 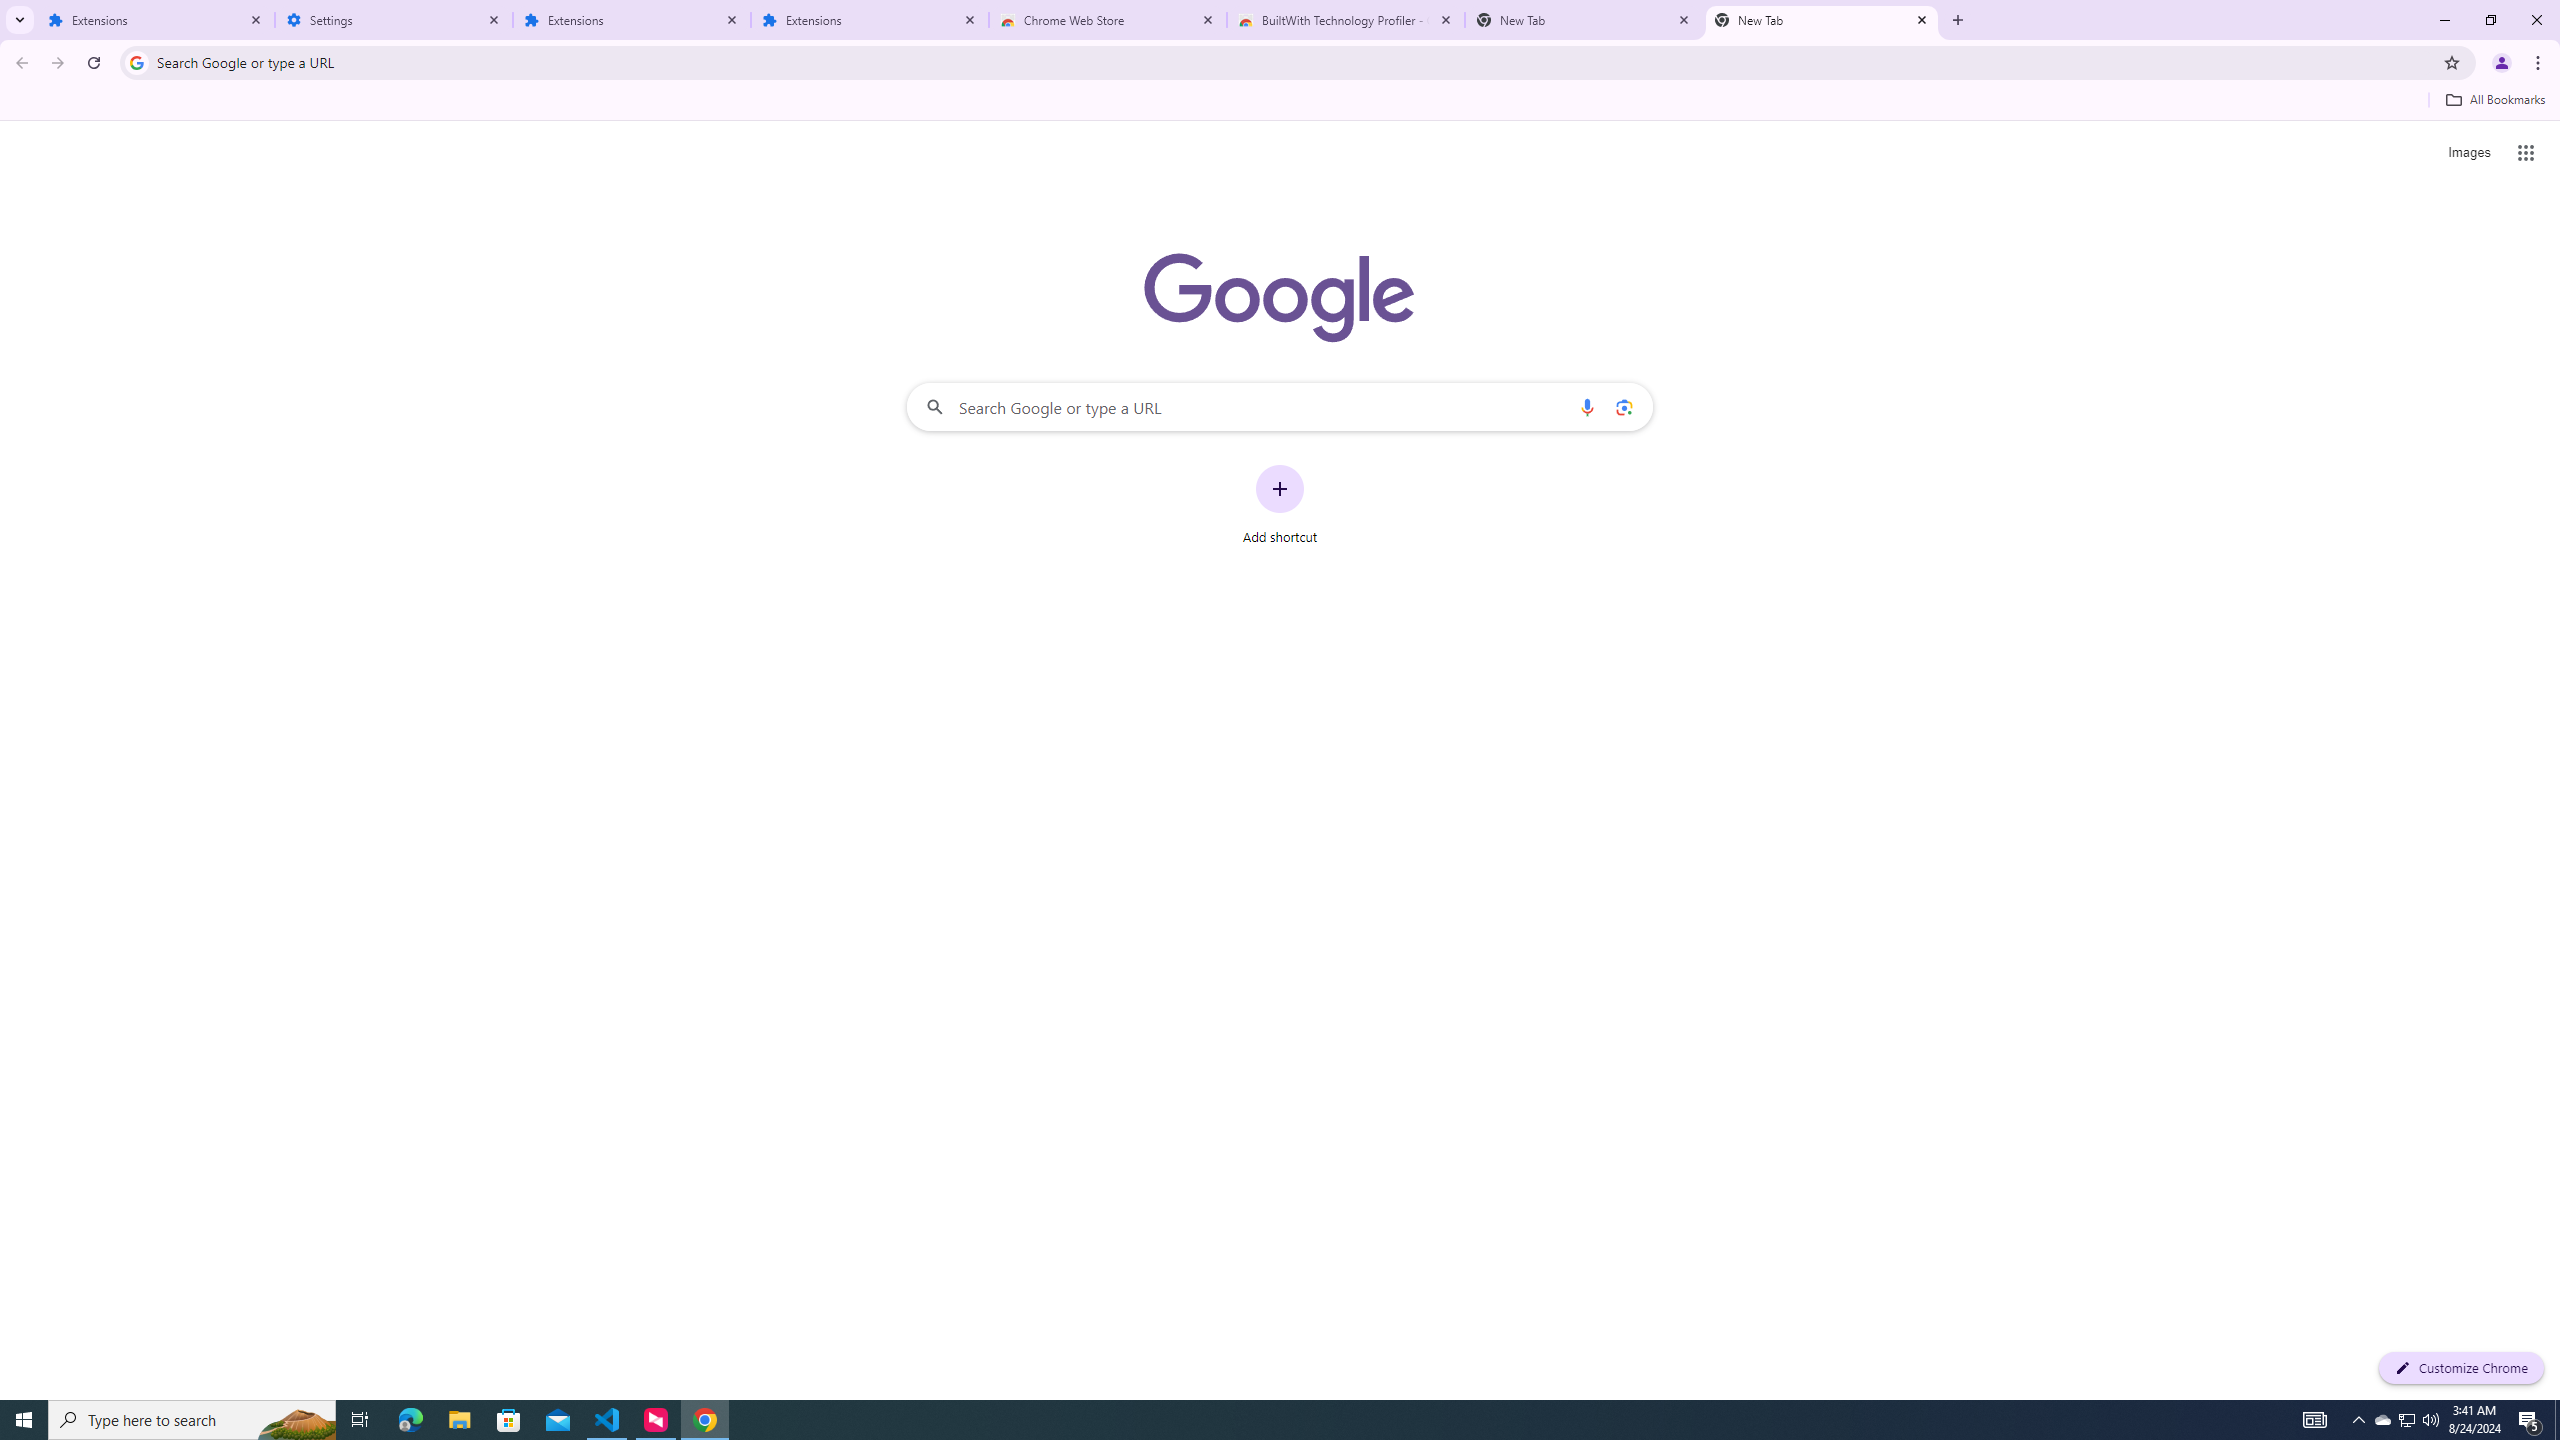 What do you see at coordinates (1587, 406) in the screenshot?
I see `Search by voice` at bounding box center [1587, 406].